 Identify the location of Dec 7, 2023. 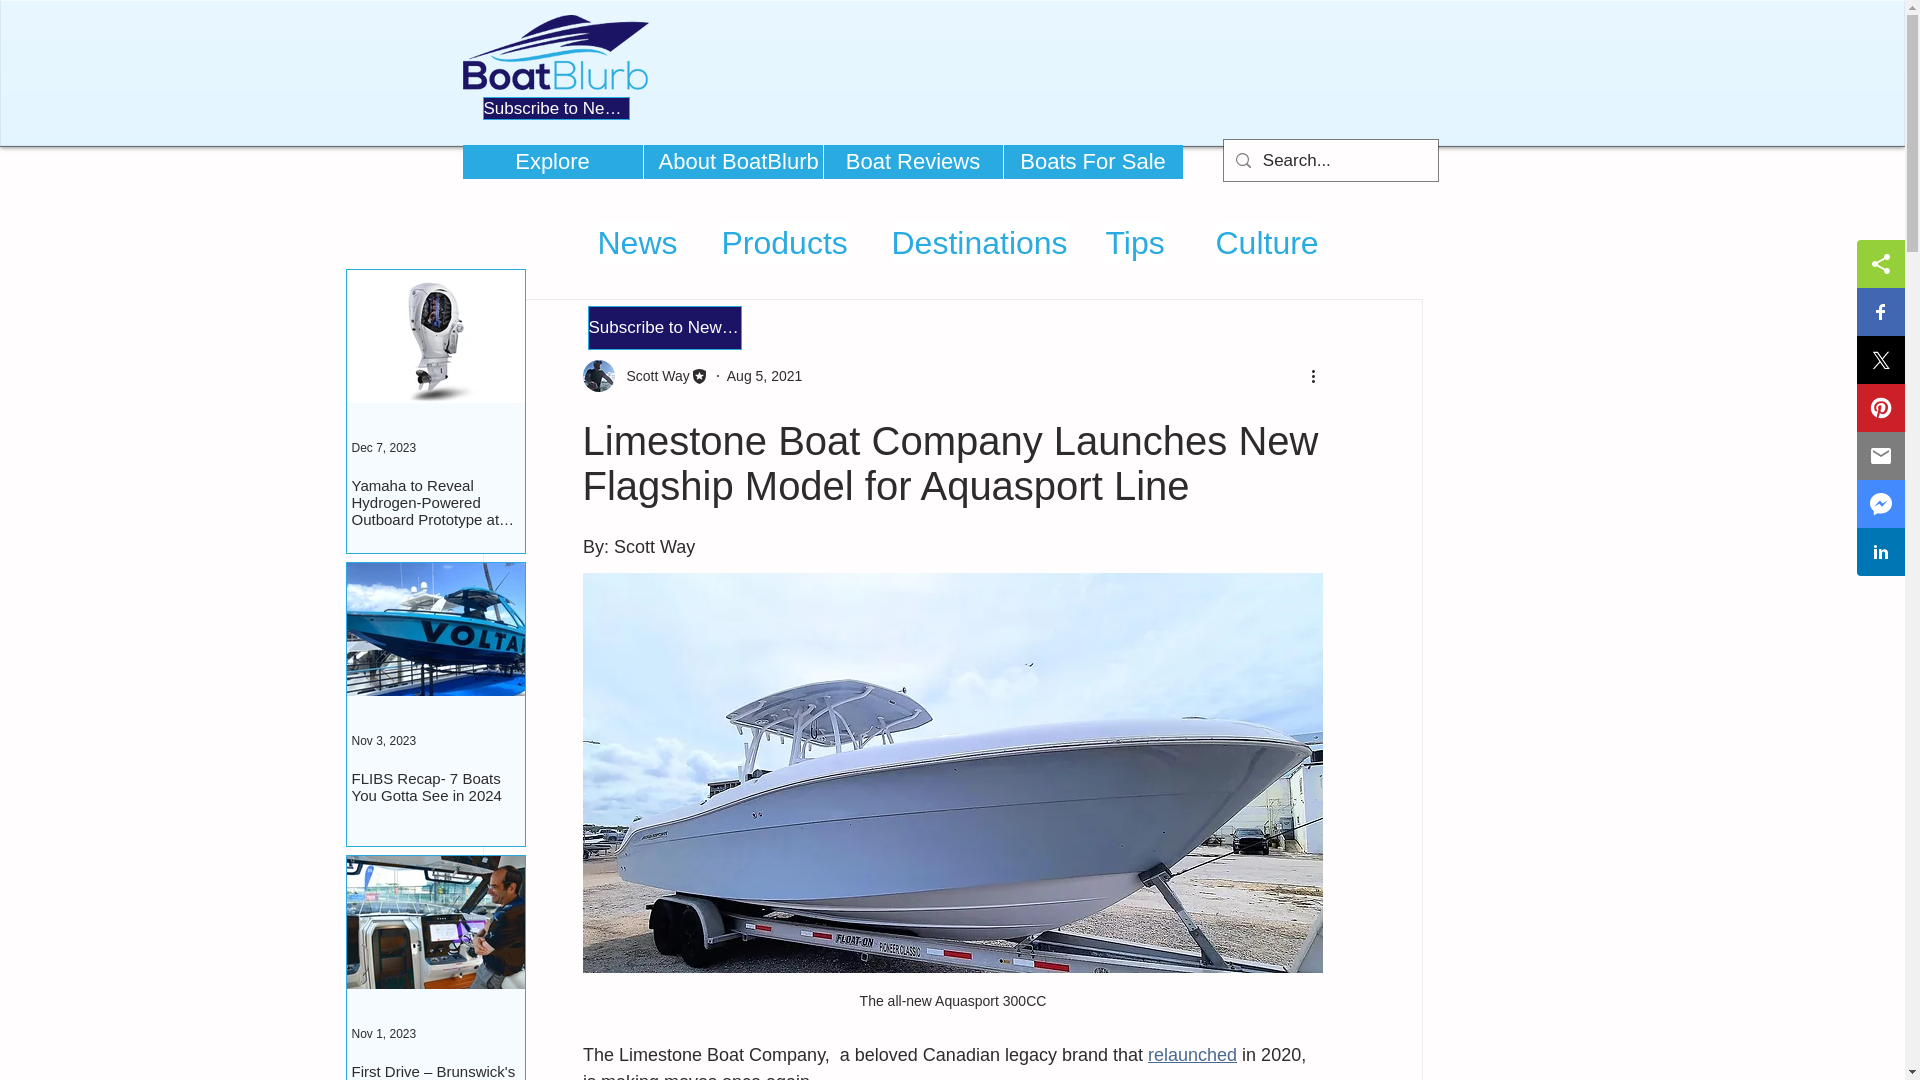
(384, 447).